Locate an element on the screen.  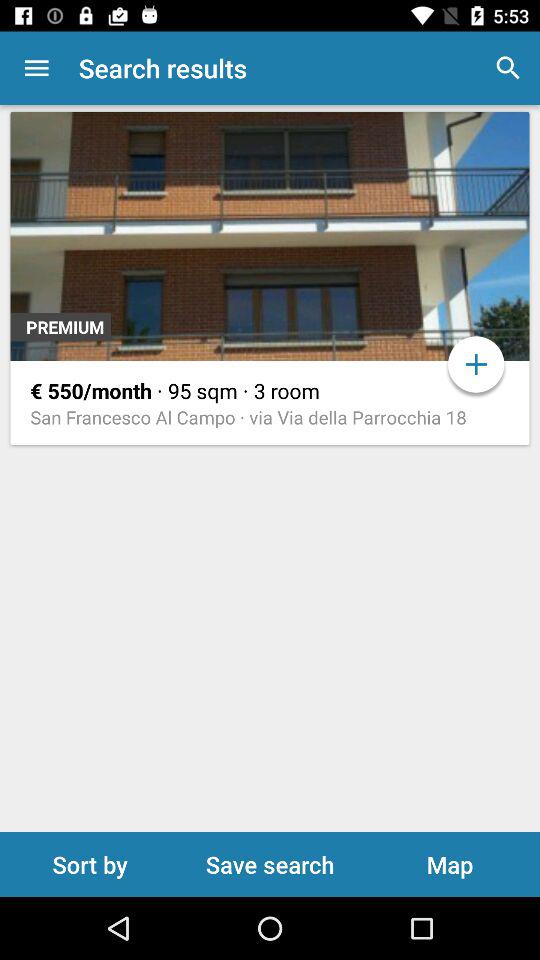
tap the item next to the search results item is located at coordinates (36, 68).